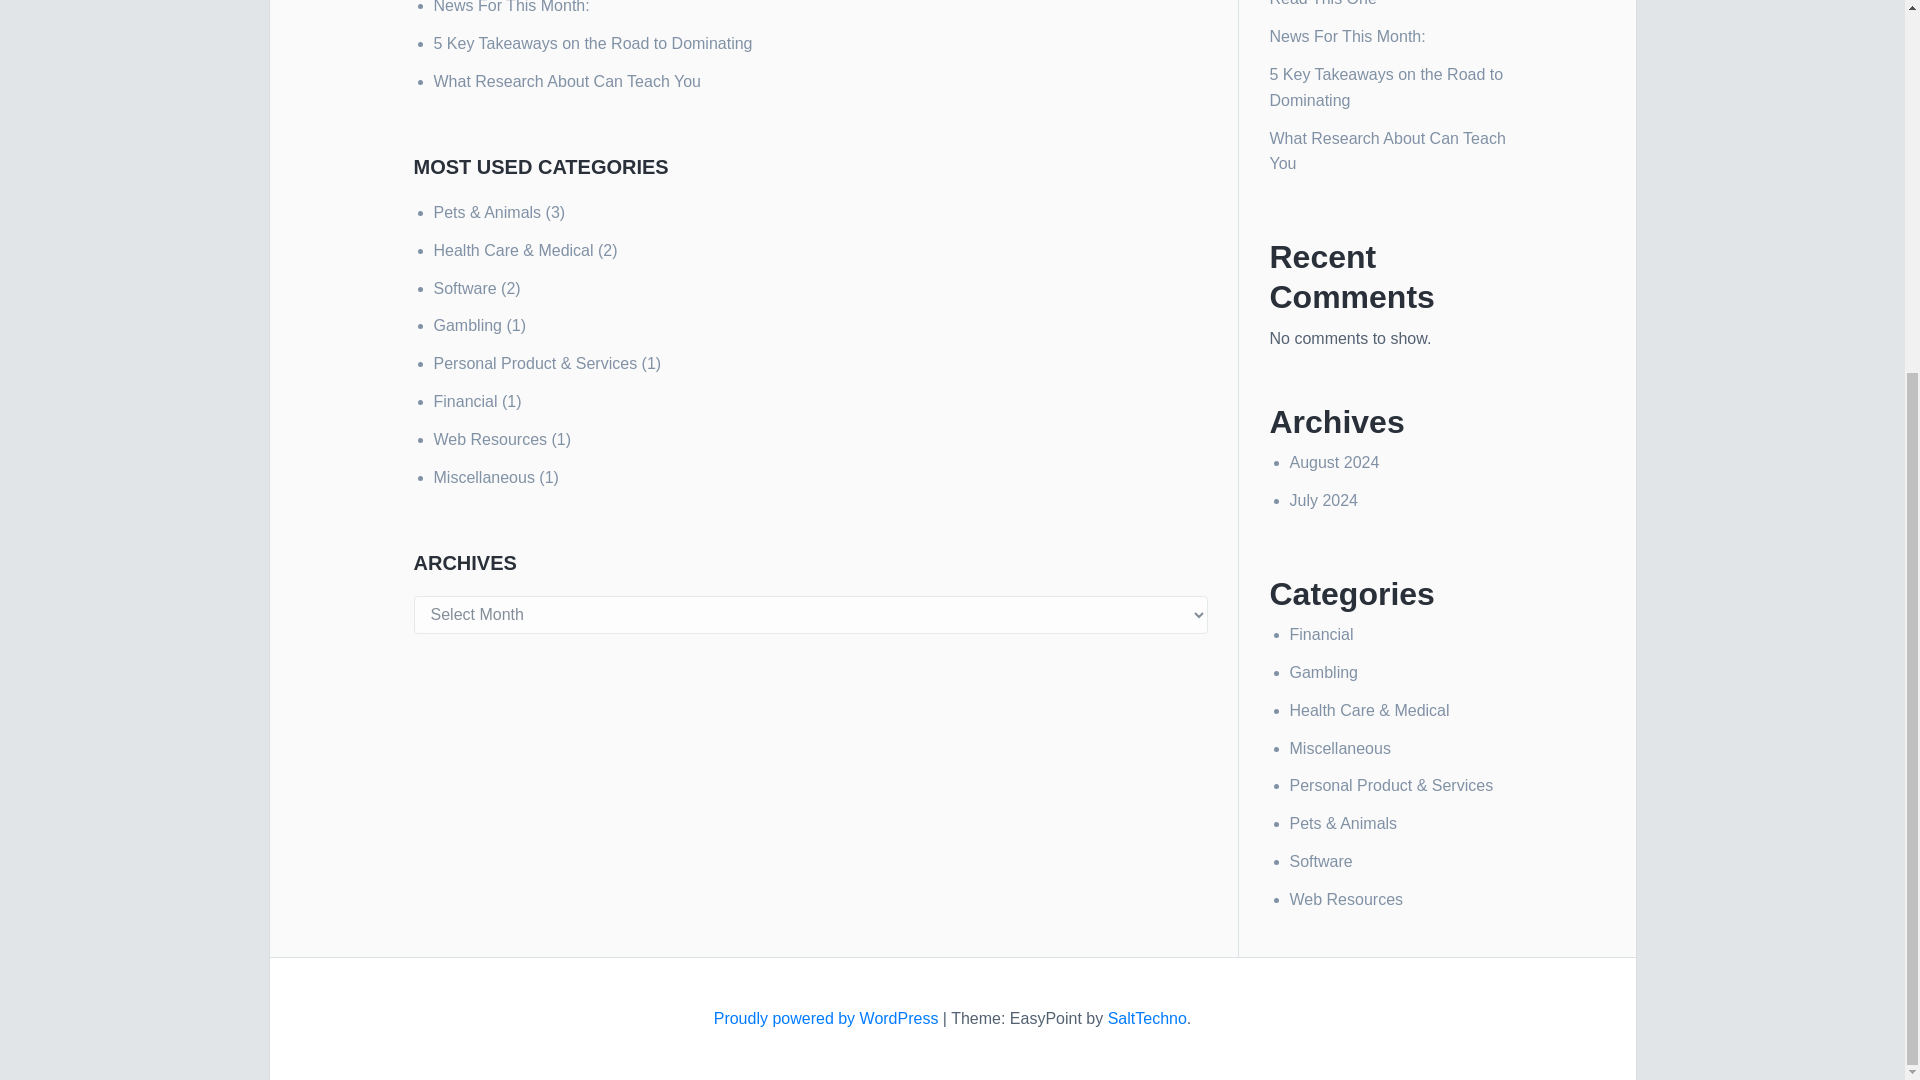  Describe the element at coordinates (1324, 500) in the screenshot. I see `July 2024` at that location.